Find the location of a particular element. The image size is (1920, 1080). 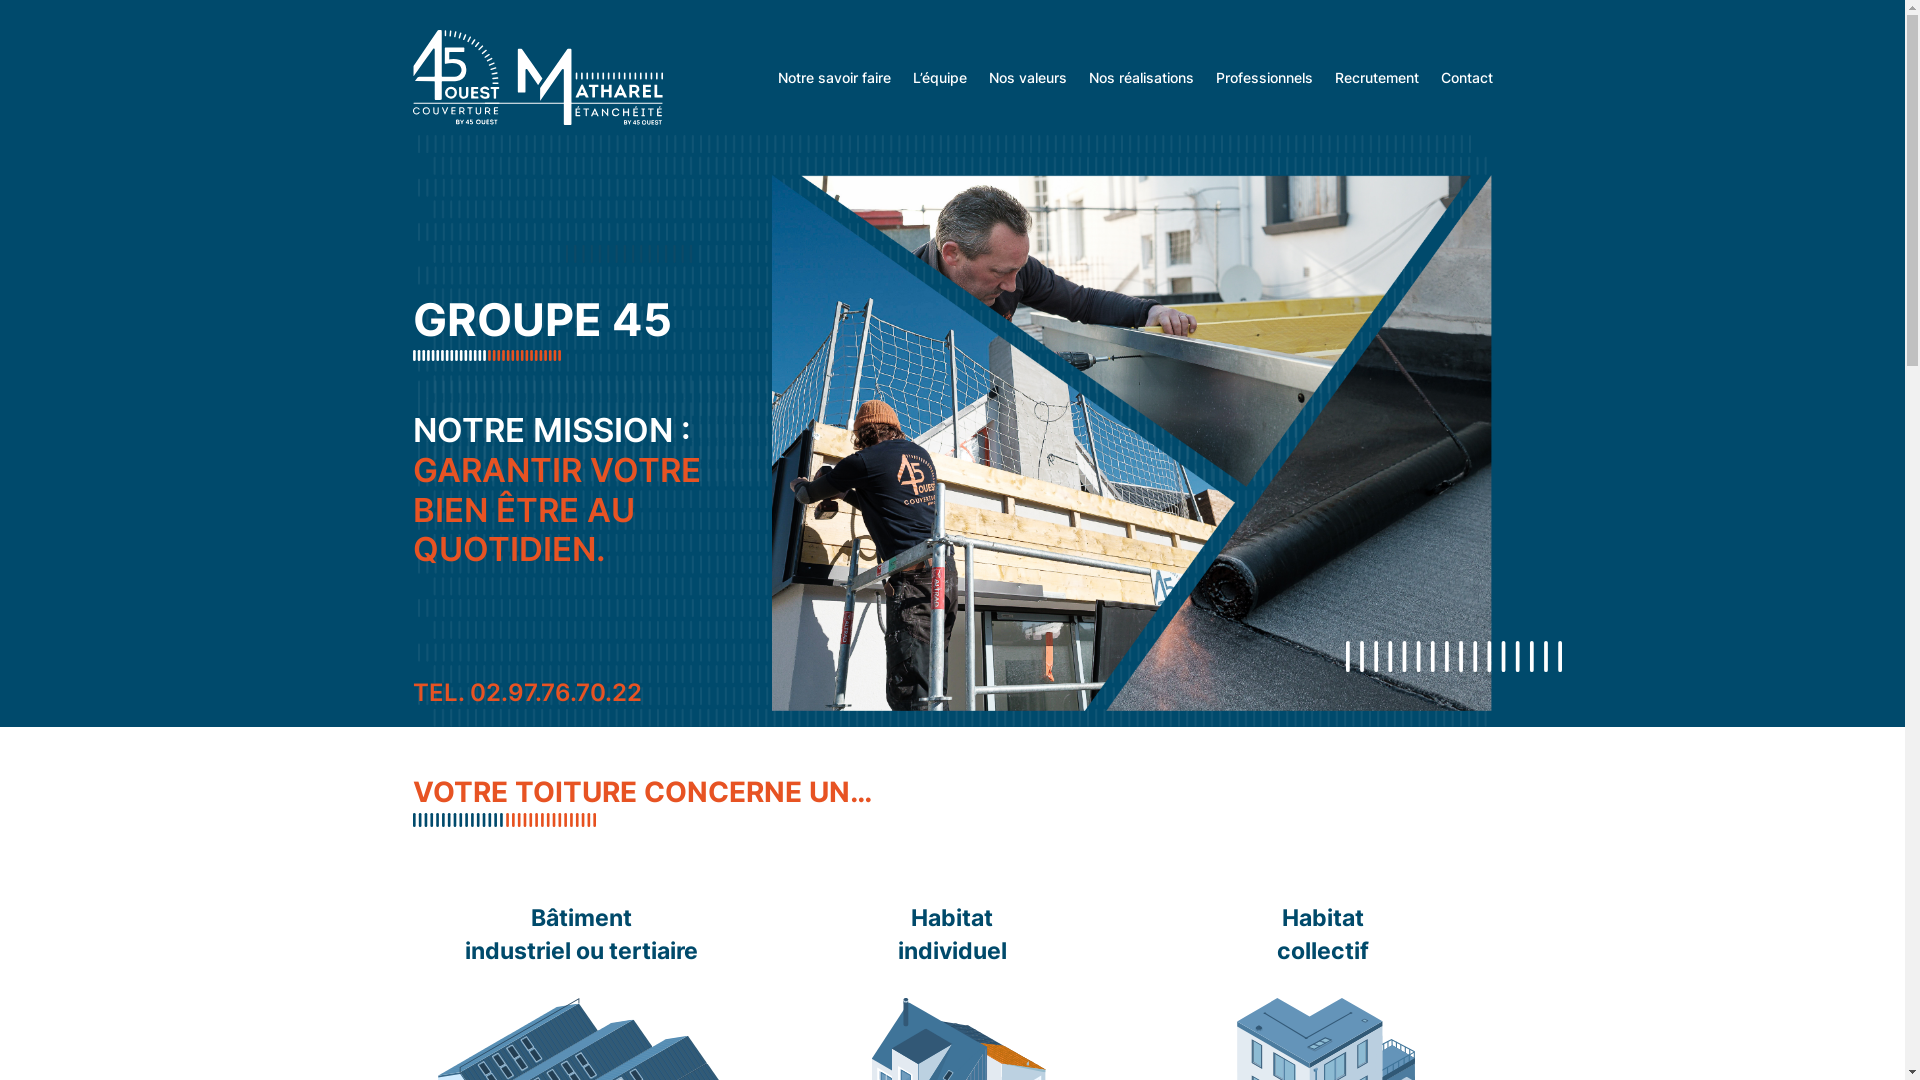

Recrutement is located at coordinates (1376, 78).